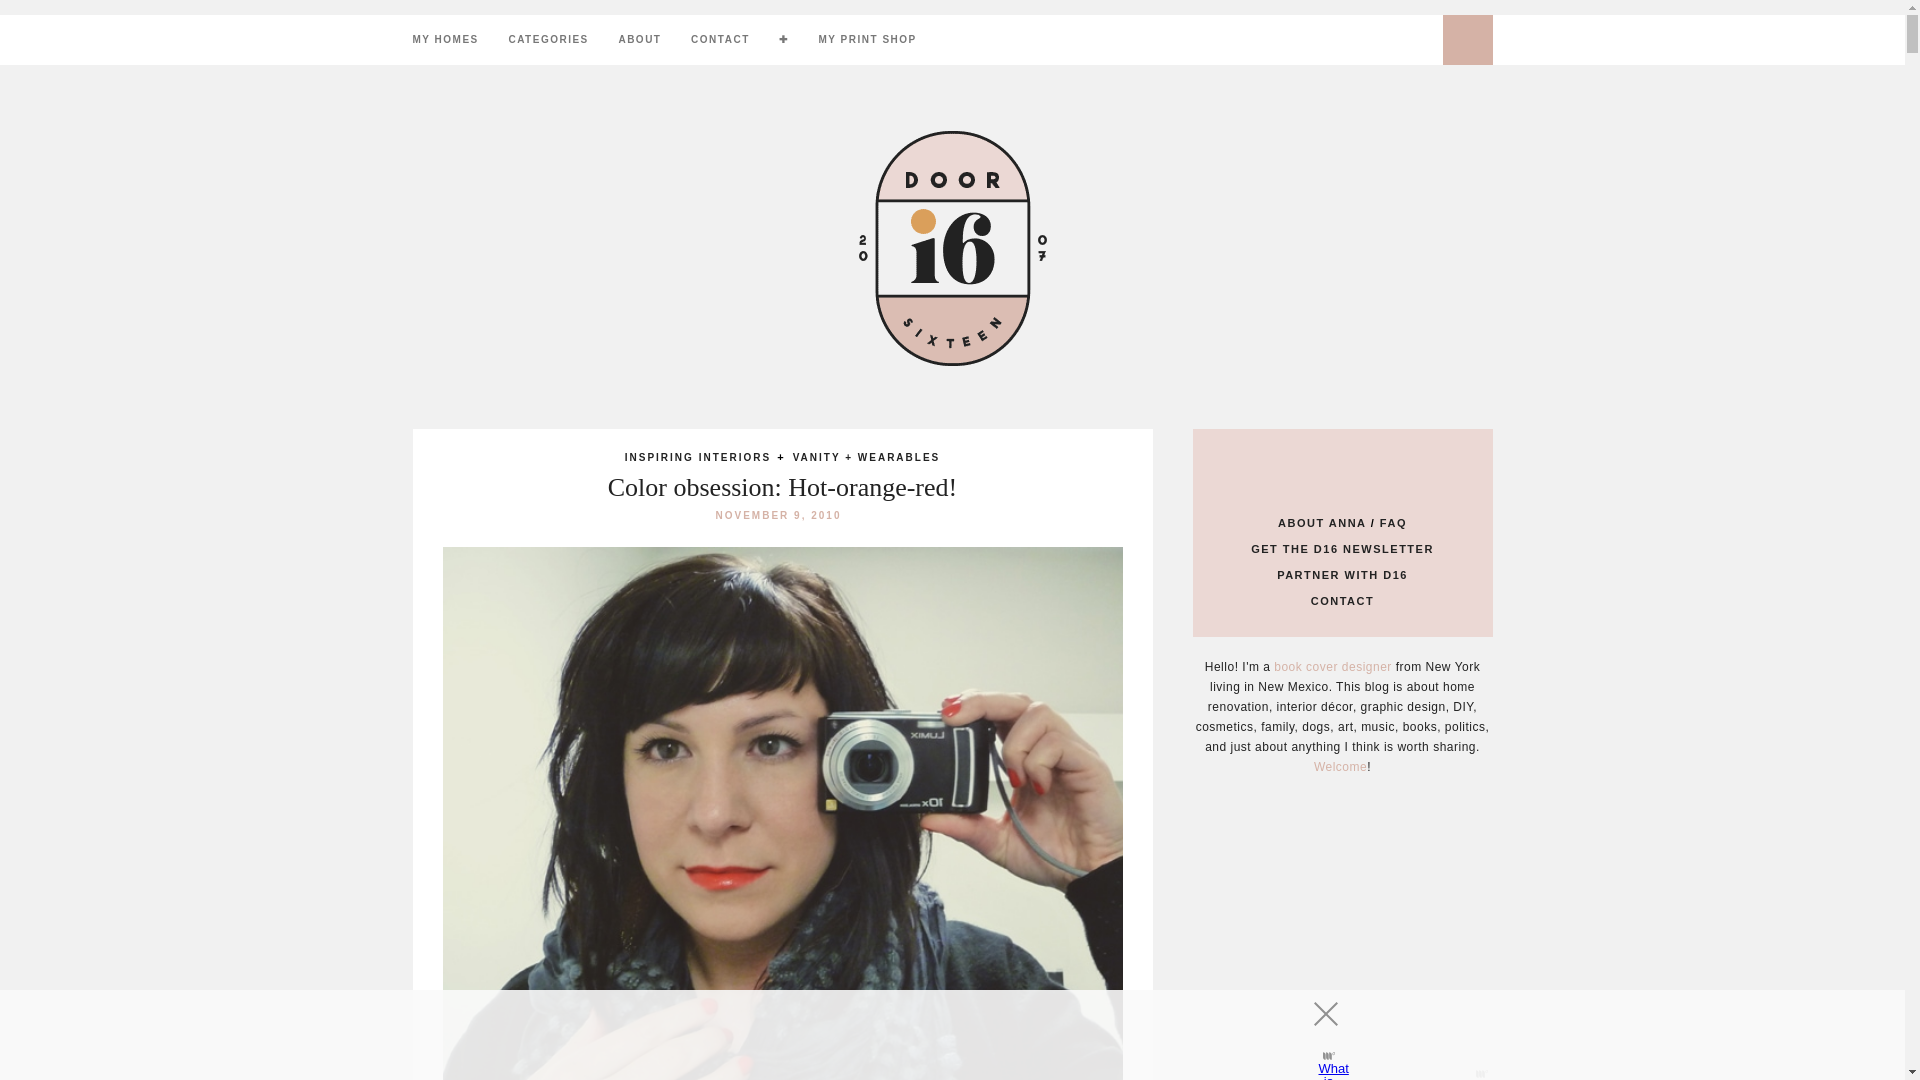  I want to click on CONTACT, so click(720, 40).